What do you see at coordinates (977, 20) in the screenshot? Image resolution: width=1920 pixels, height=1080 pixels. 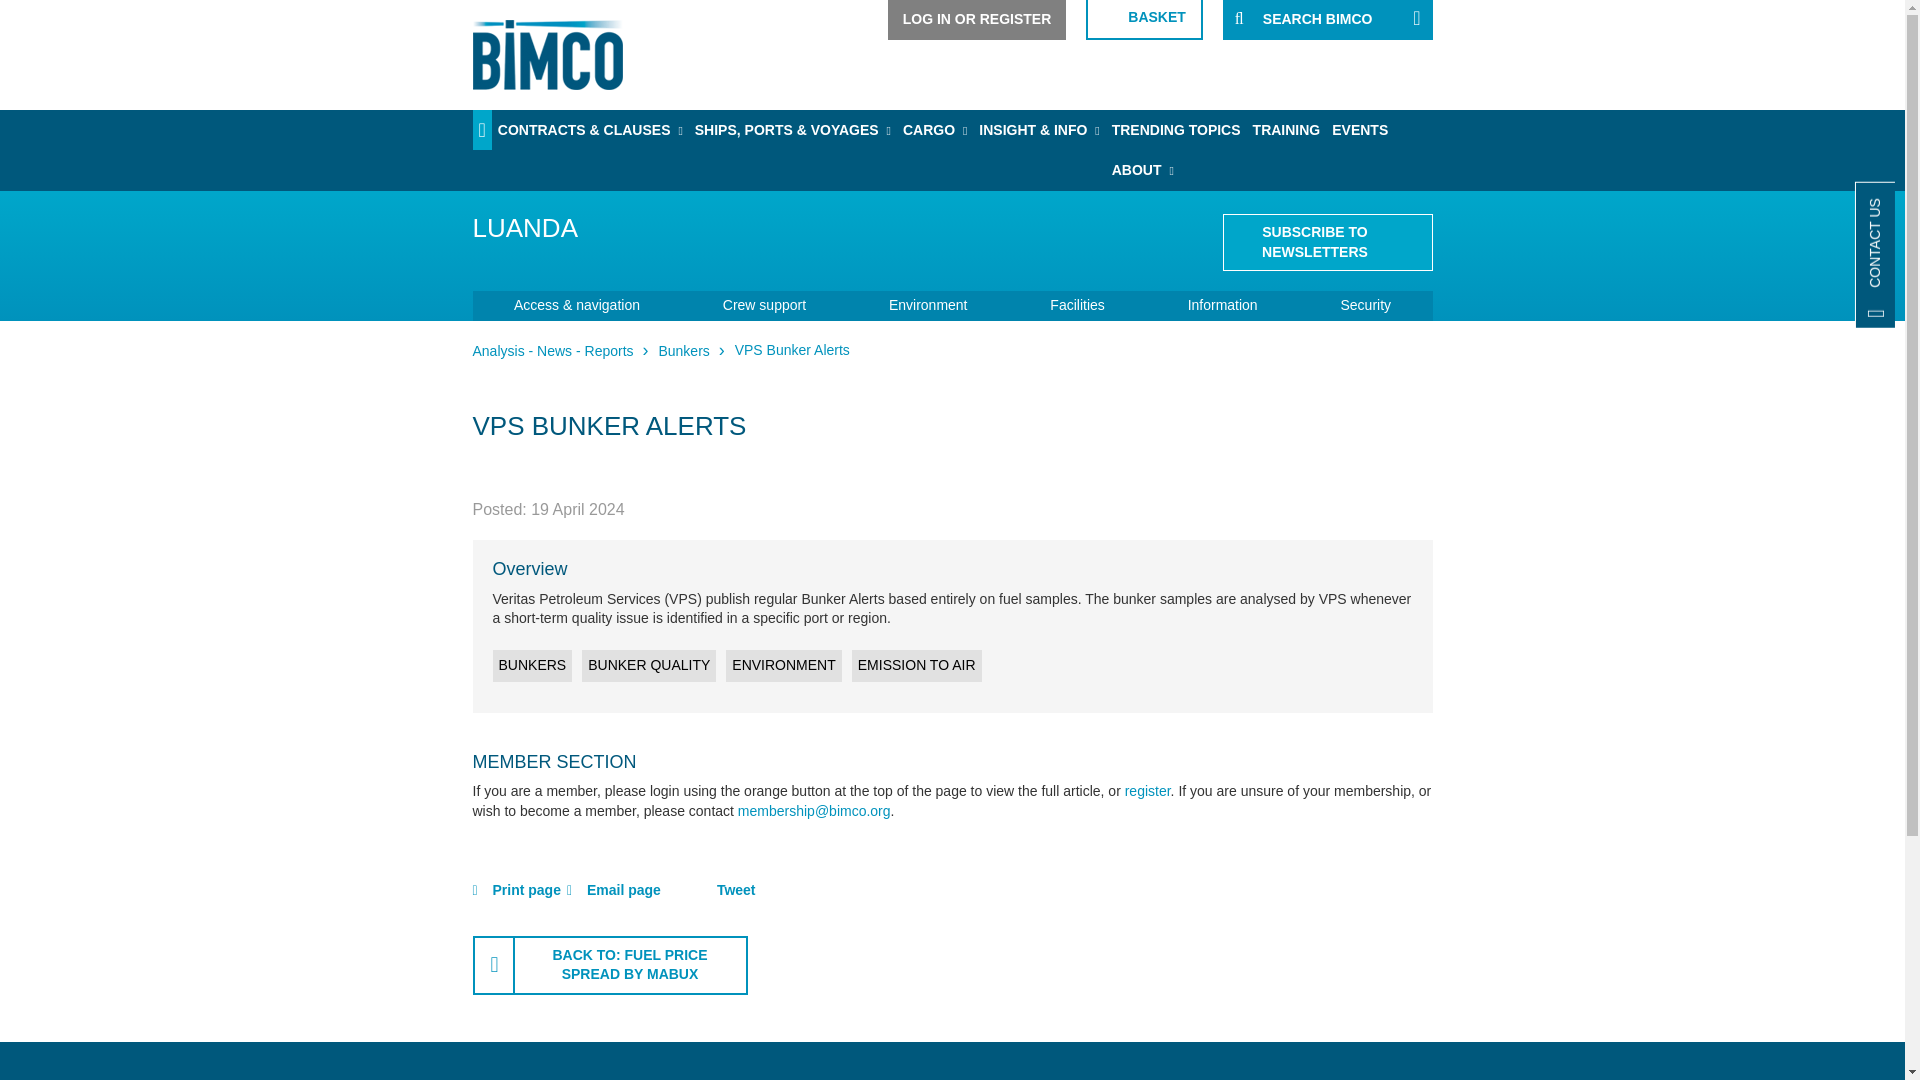 I see `LOG IN OR REGISTER` at bounding box center [977, 20].